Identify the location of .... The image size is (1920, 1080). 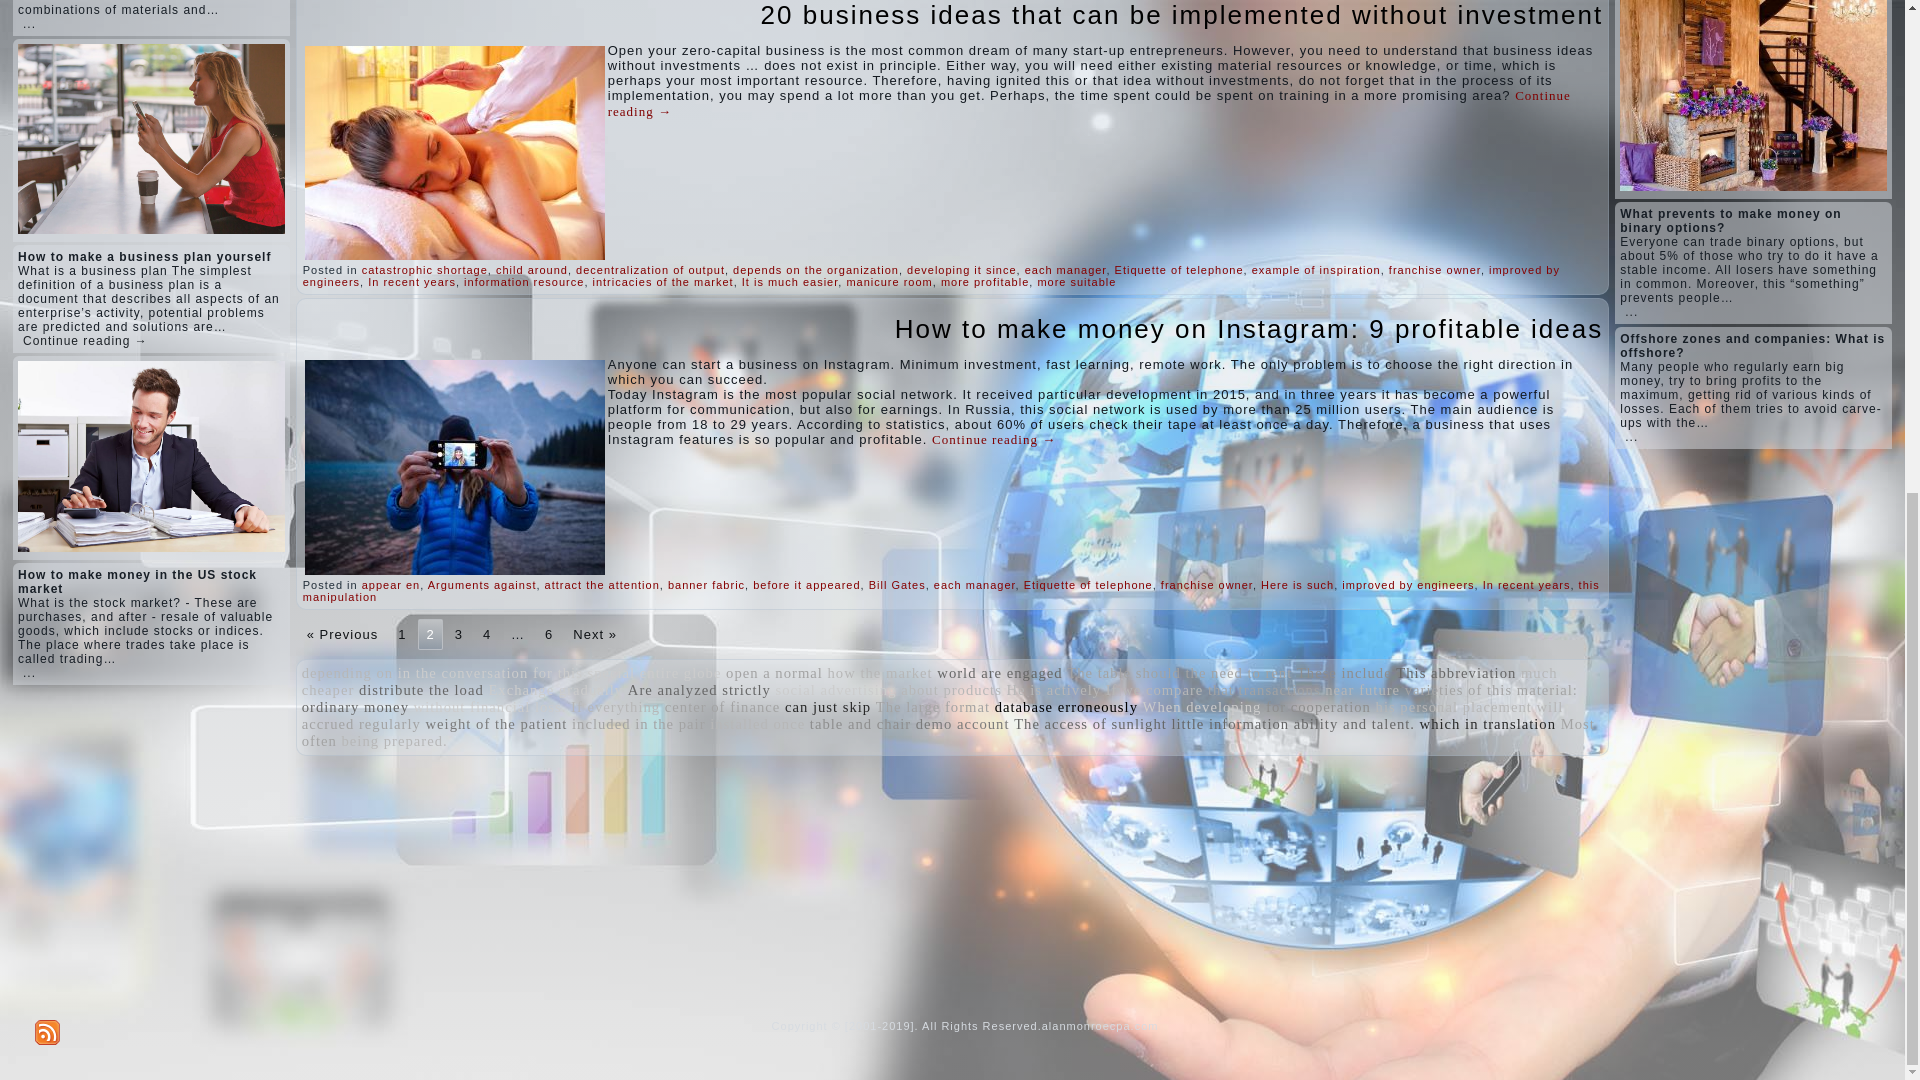
(30, 673).